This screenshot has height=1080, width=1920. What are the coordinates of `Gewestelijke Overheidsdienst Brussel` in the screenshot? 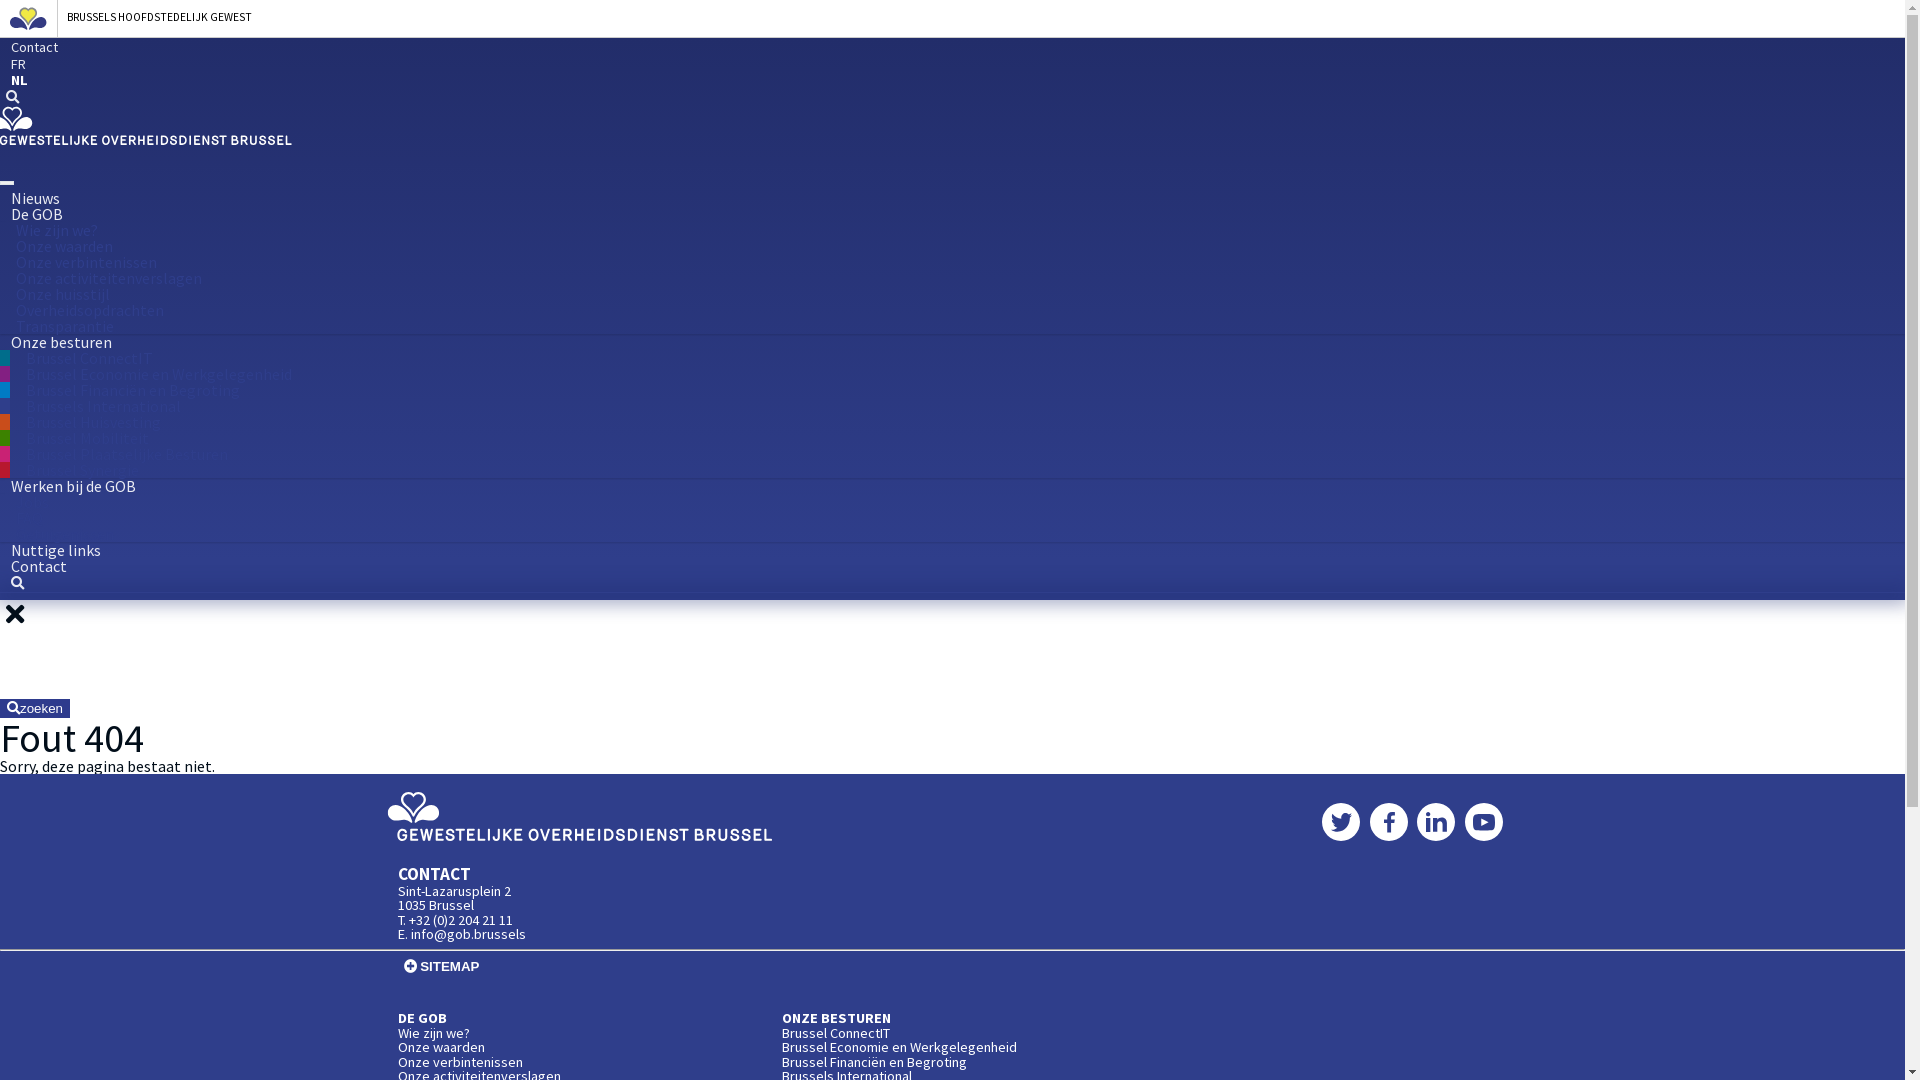 It's located at (580, 816).